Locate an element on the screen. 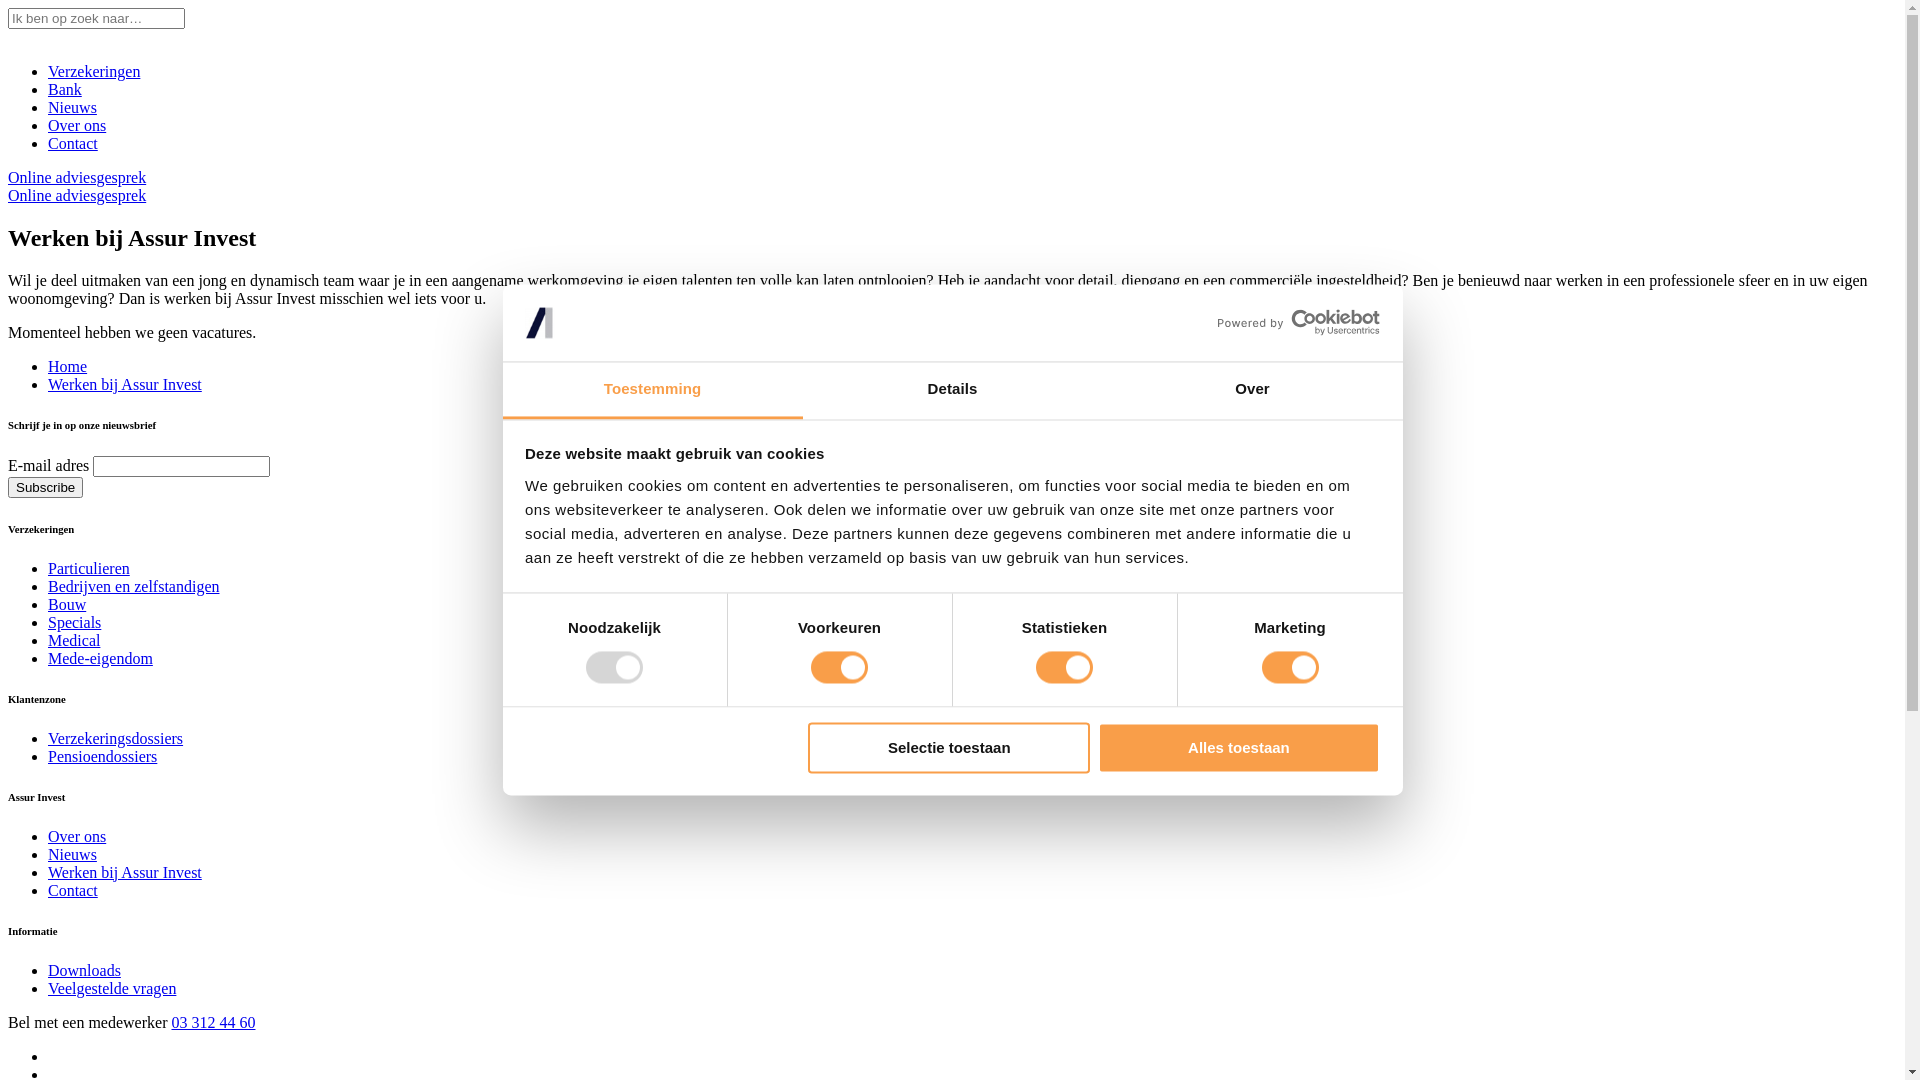  Bank is located at coordinates (65, 90).